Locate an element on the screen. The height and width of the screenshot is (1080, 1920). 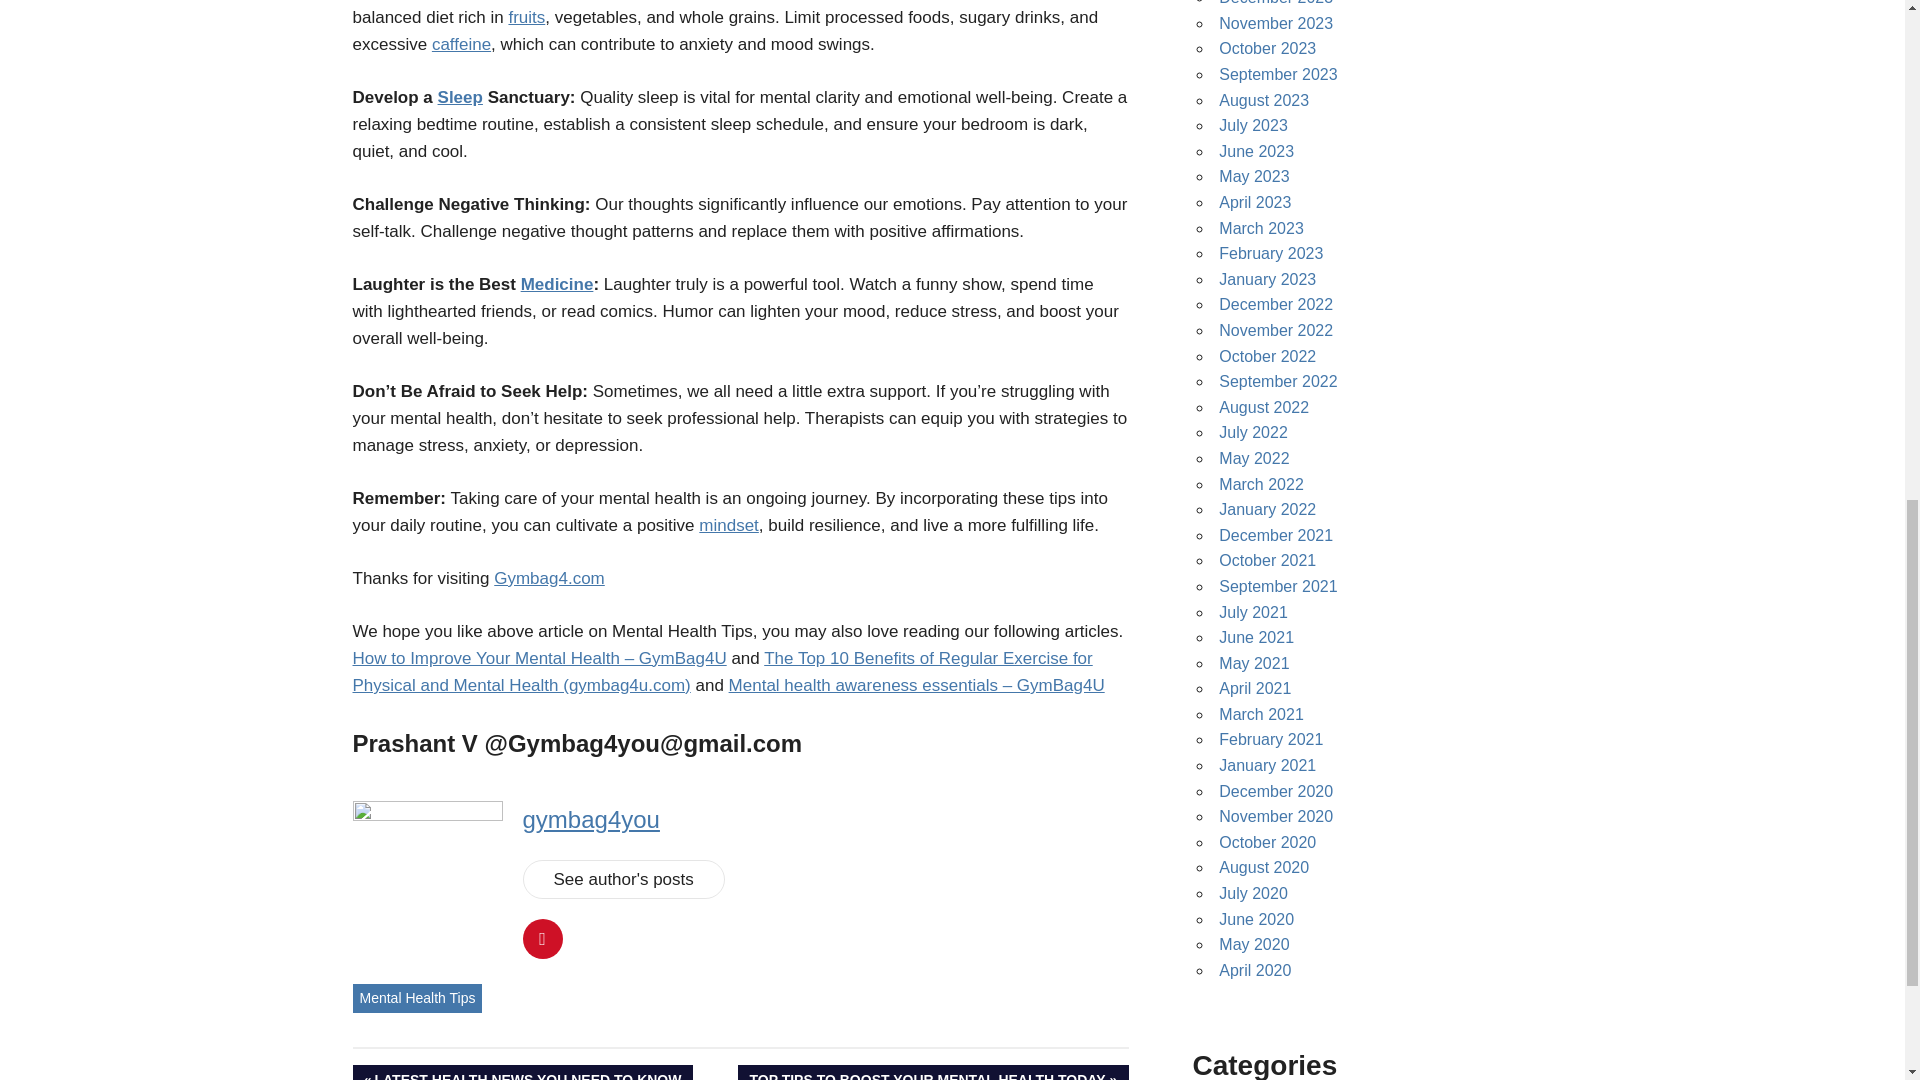
fruits is located at coordinates (462, 44).